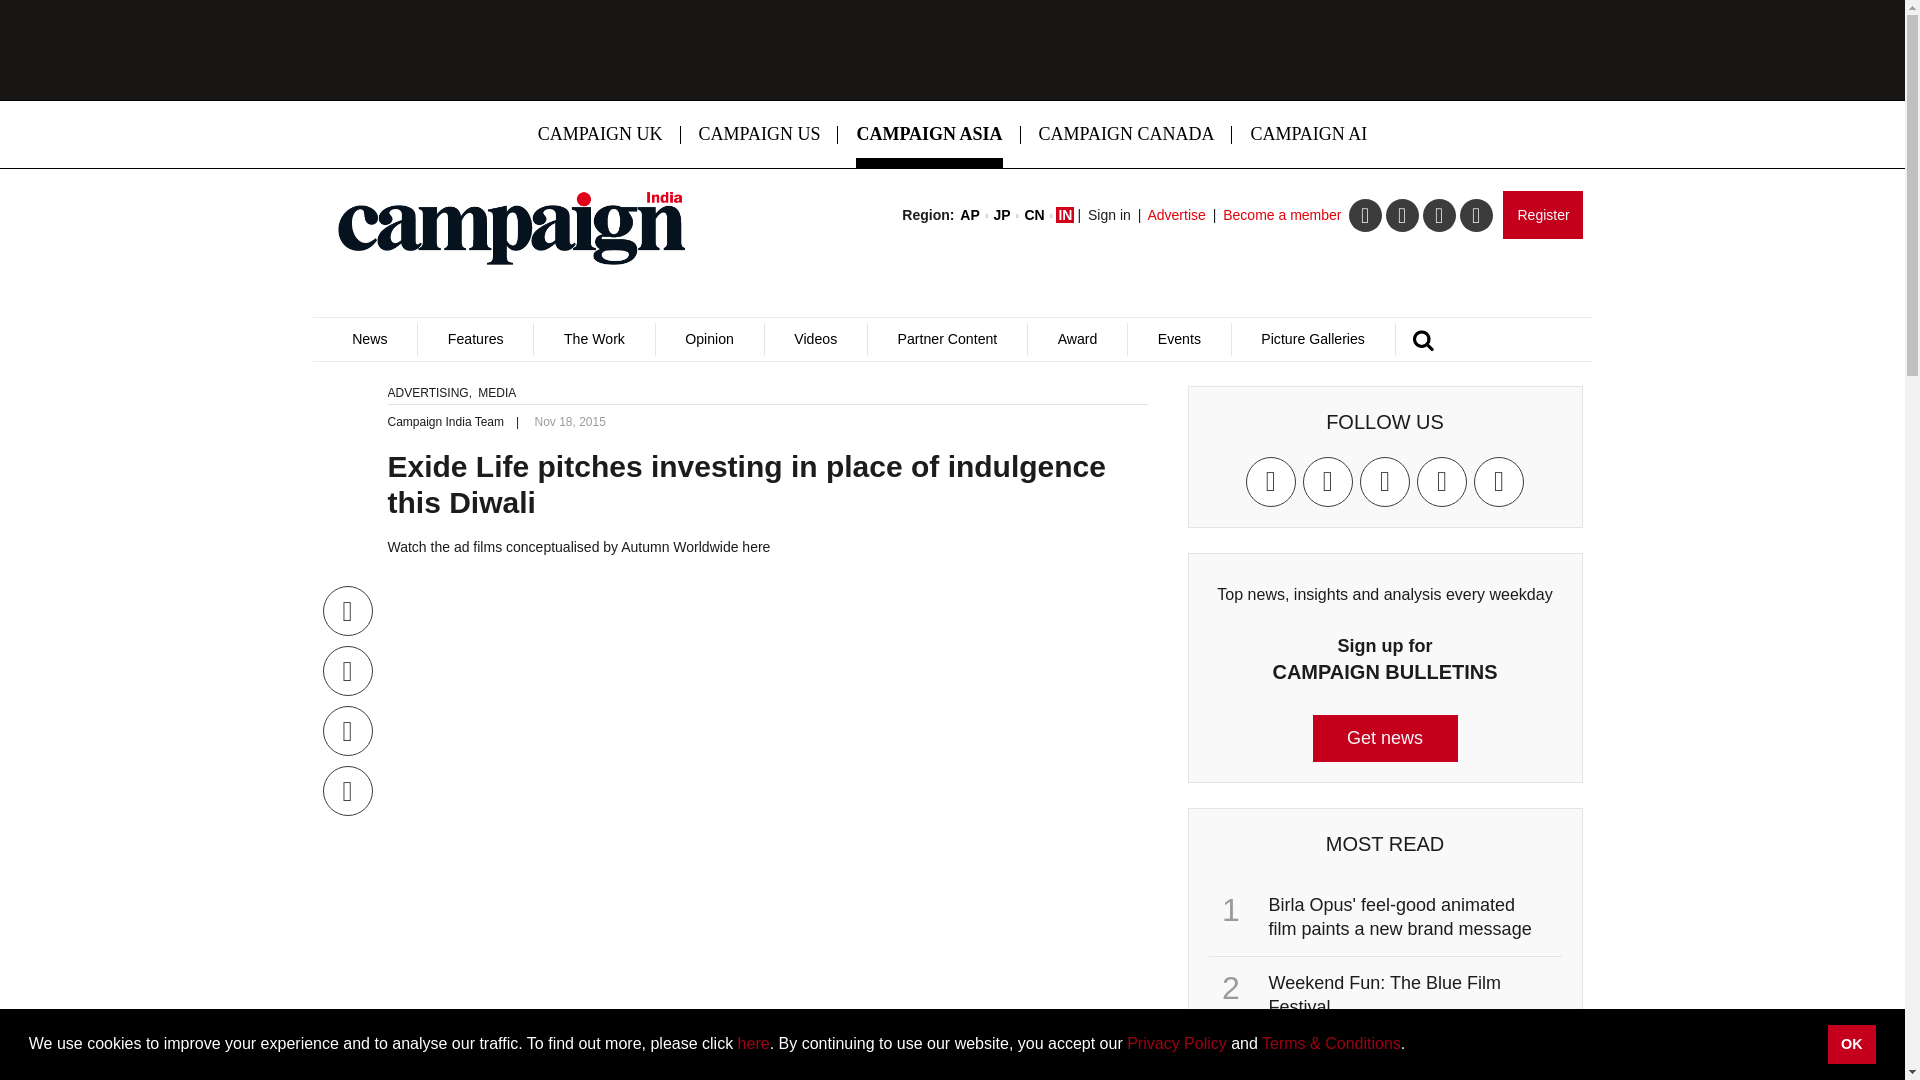  What do you see at coordinates (1034, 214) in the screenshot?
I see `CN` at bounding box center [1034, 214].